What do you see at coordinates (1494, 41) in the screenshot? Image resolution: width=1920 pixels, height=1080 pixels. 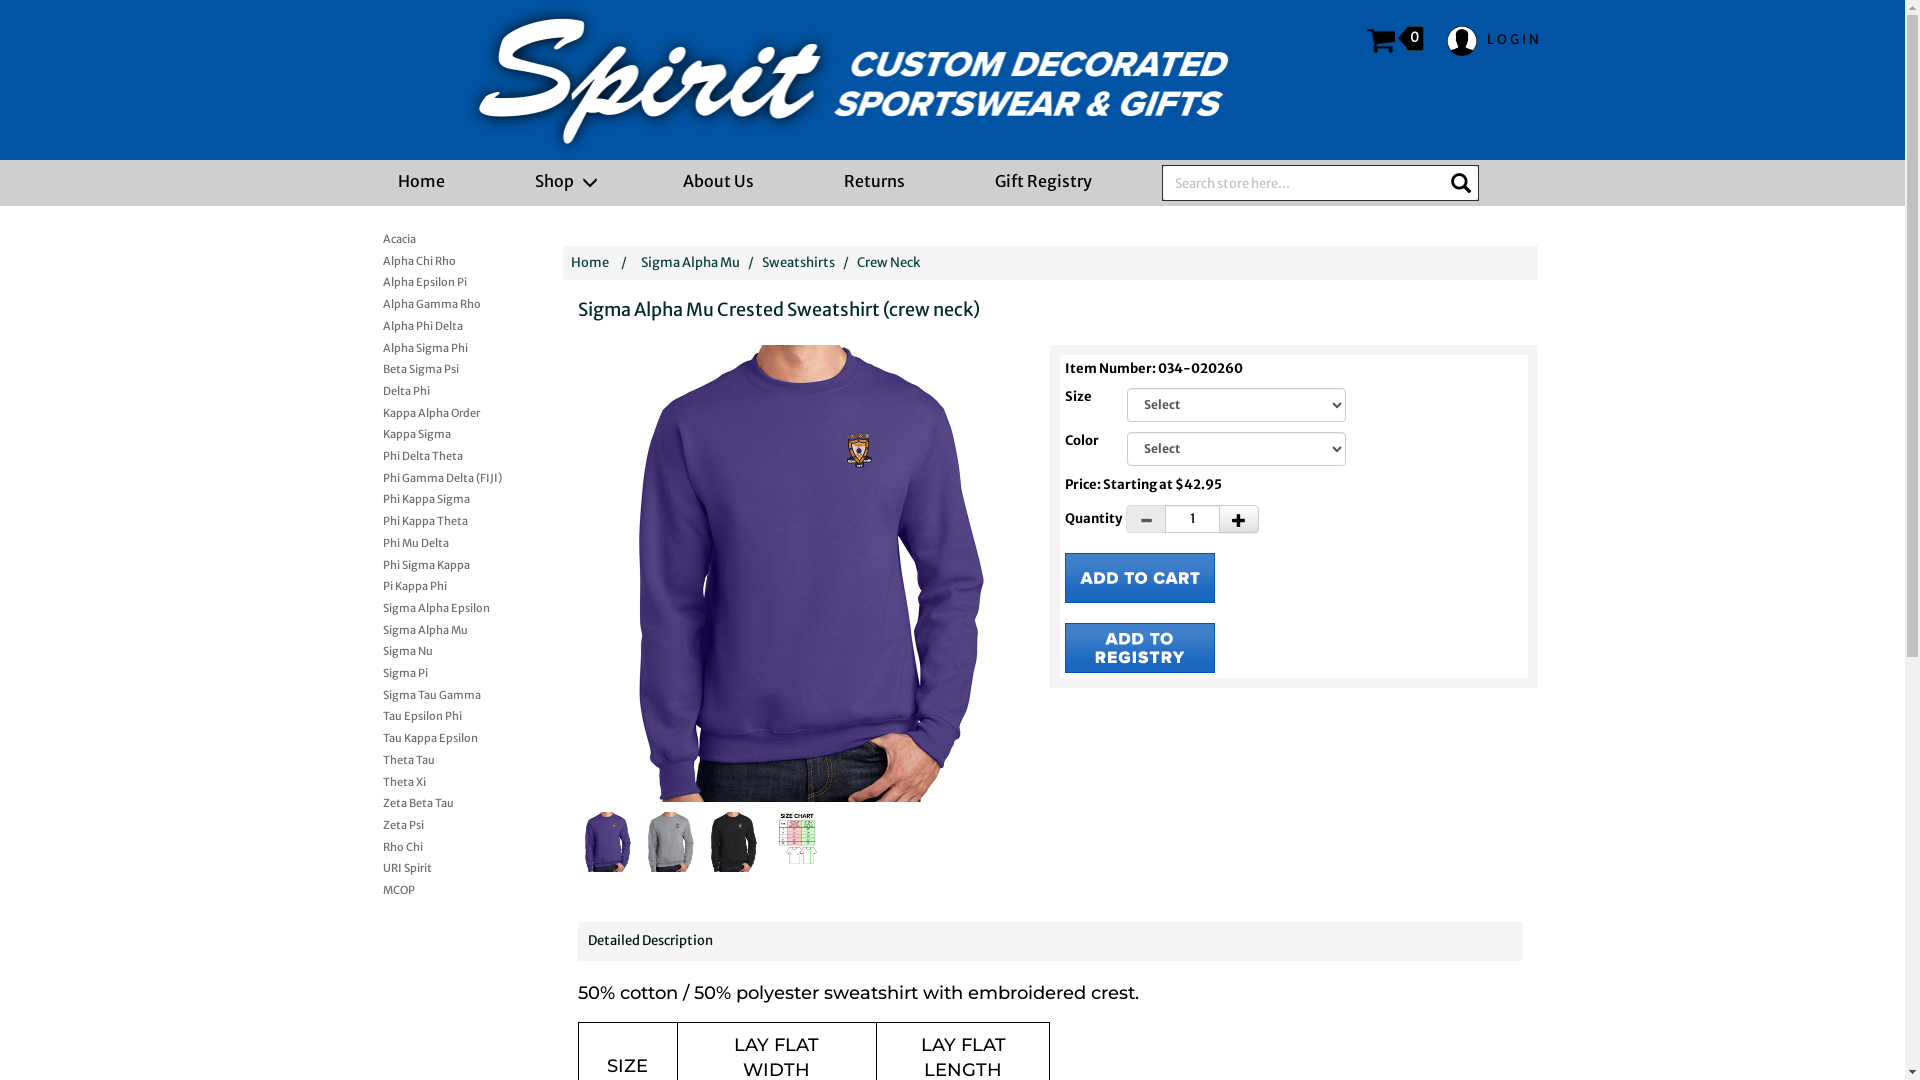 I see `  LOGIN` at bounding box center [1494, 41].